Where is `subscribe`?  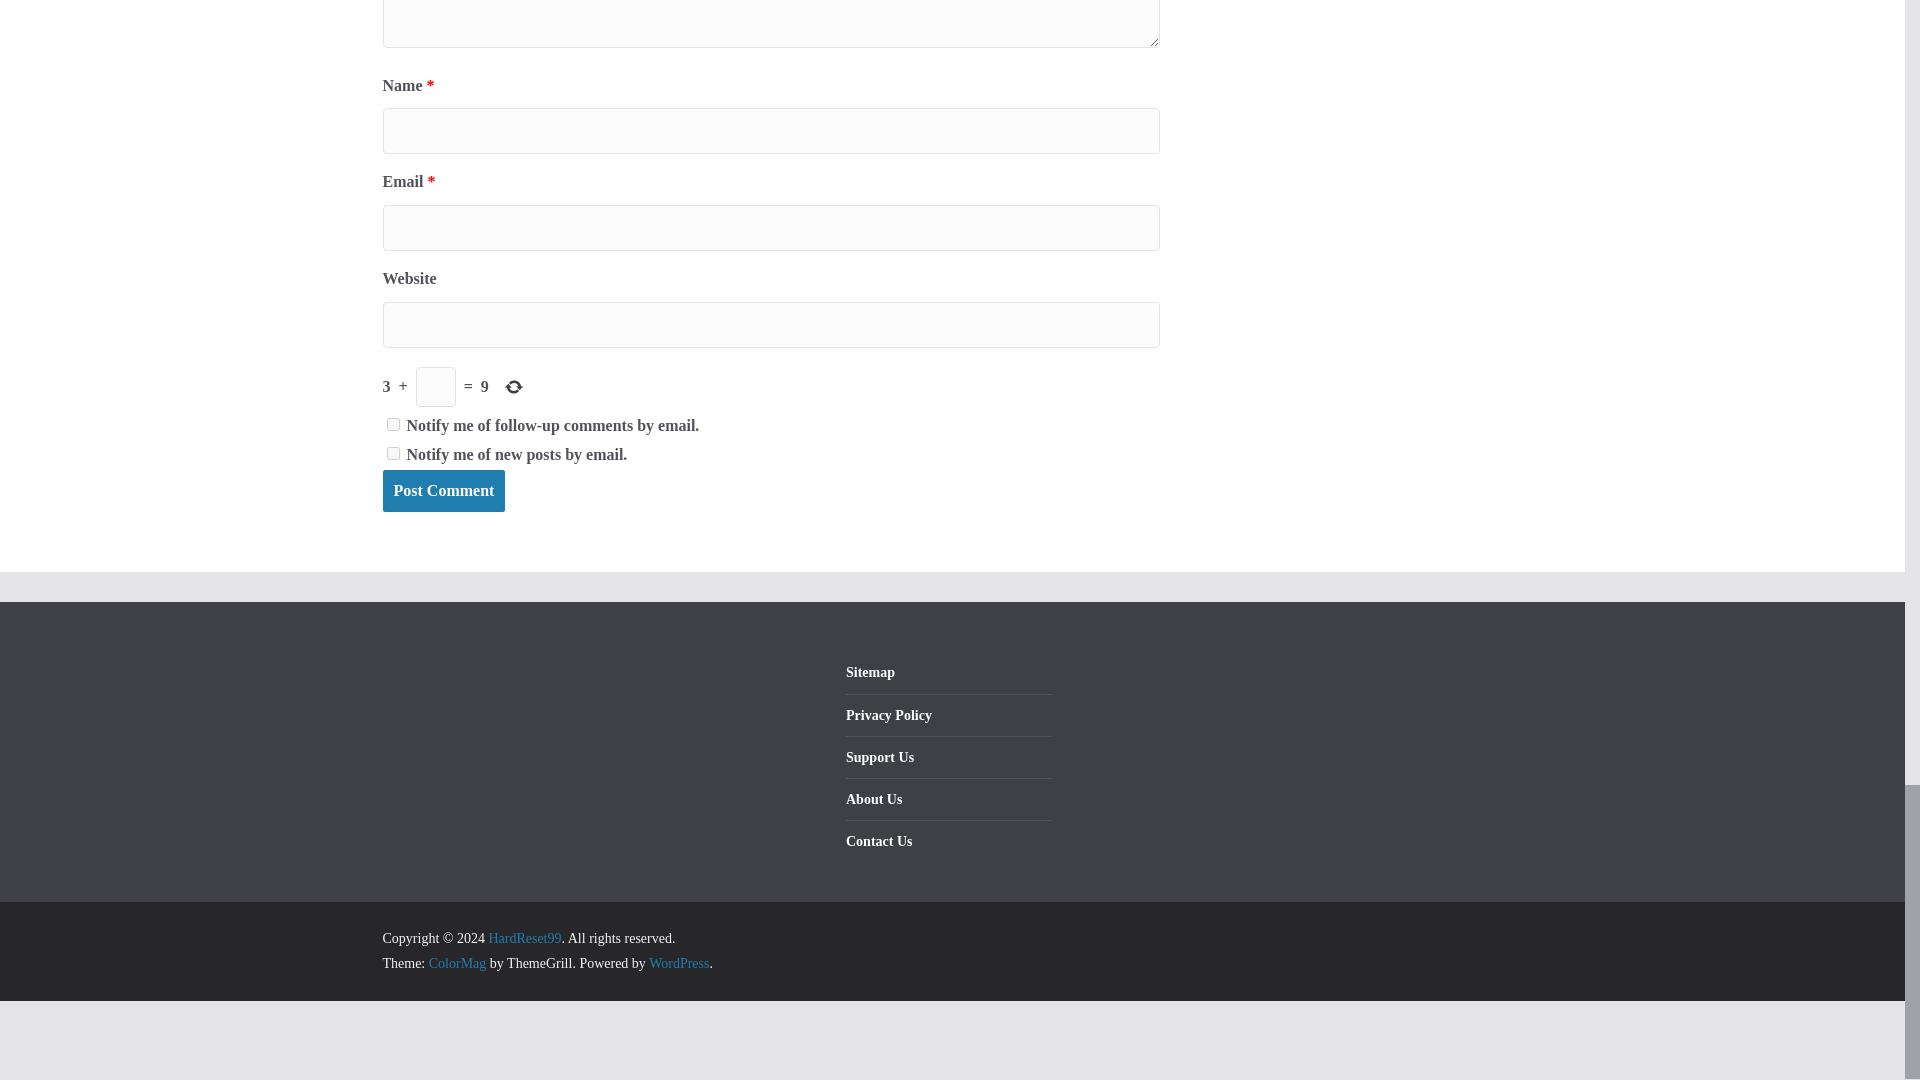 subscribe is located at coordinates (392, 454).